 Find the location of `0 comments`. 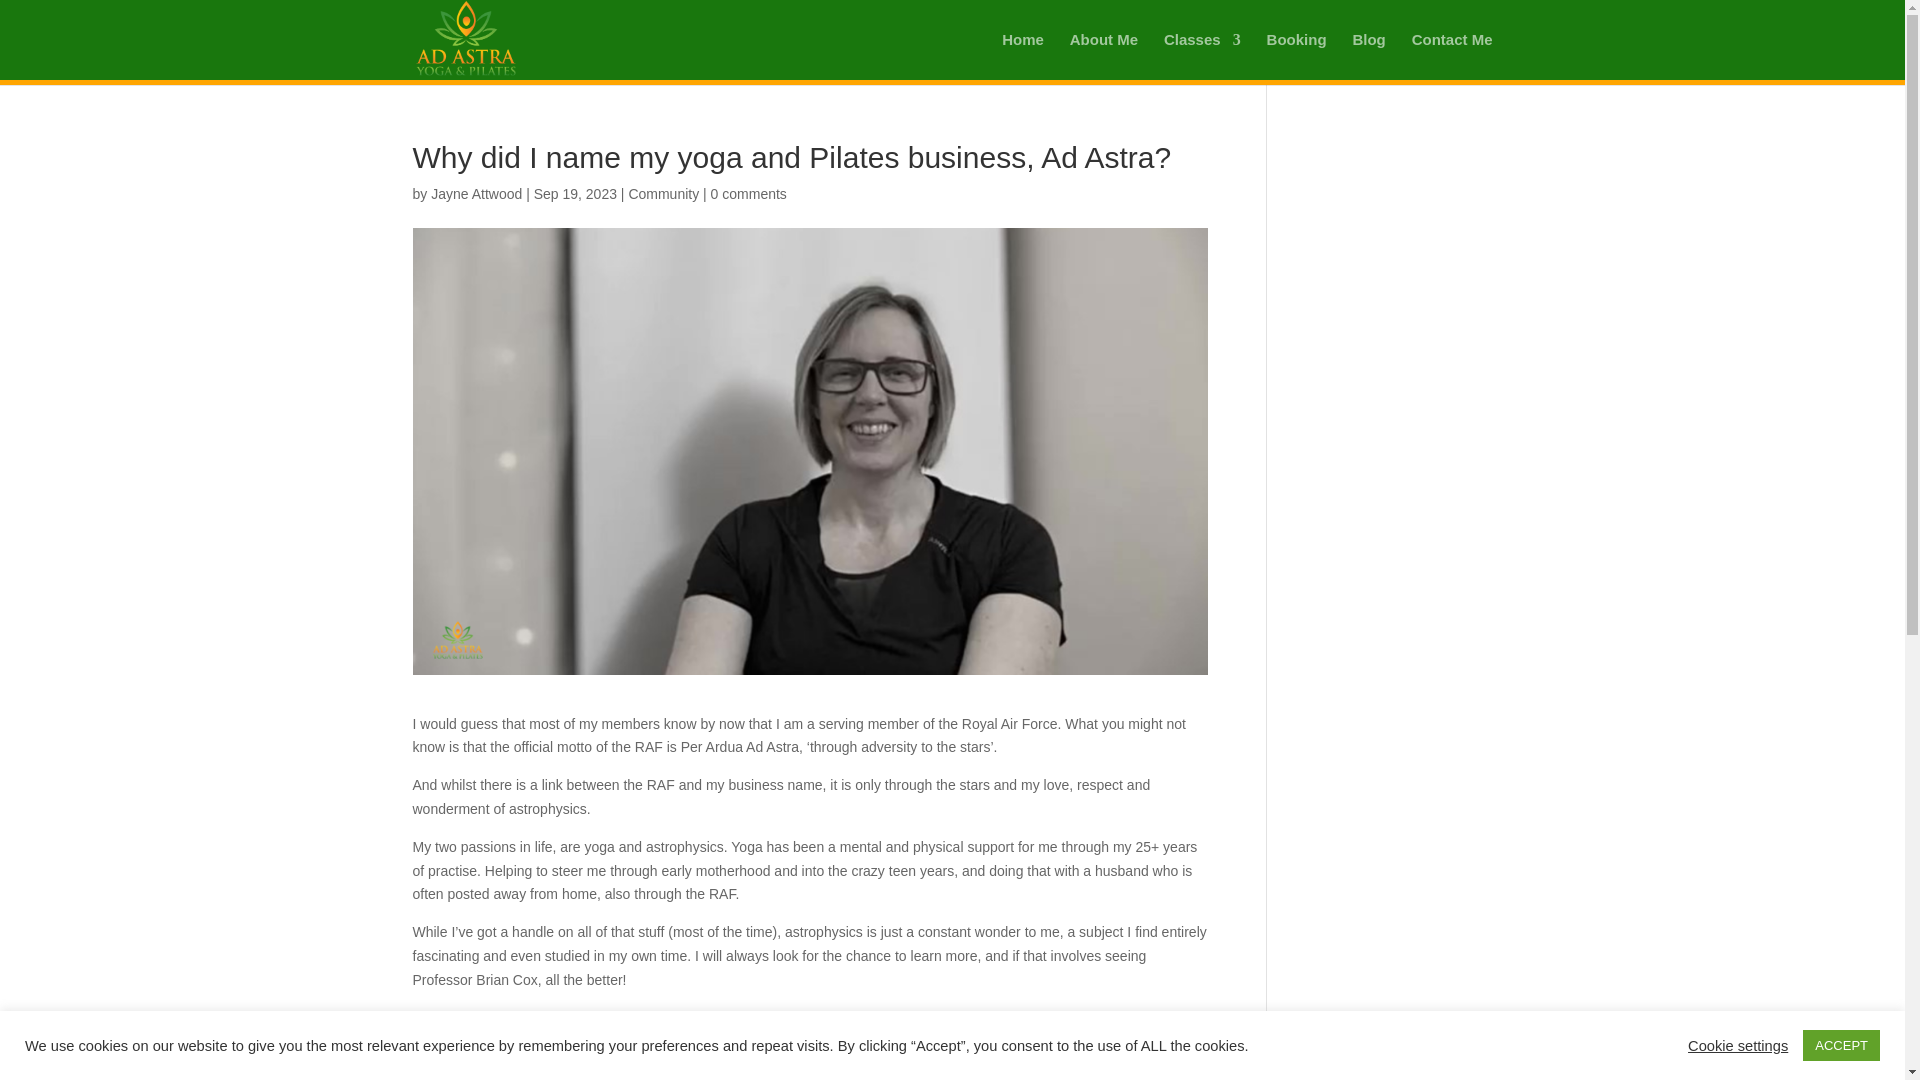

0 comments is located at coordinates (748, 193).